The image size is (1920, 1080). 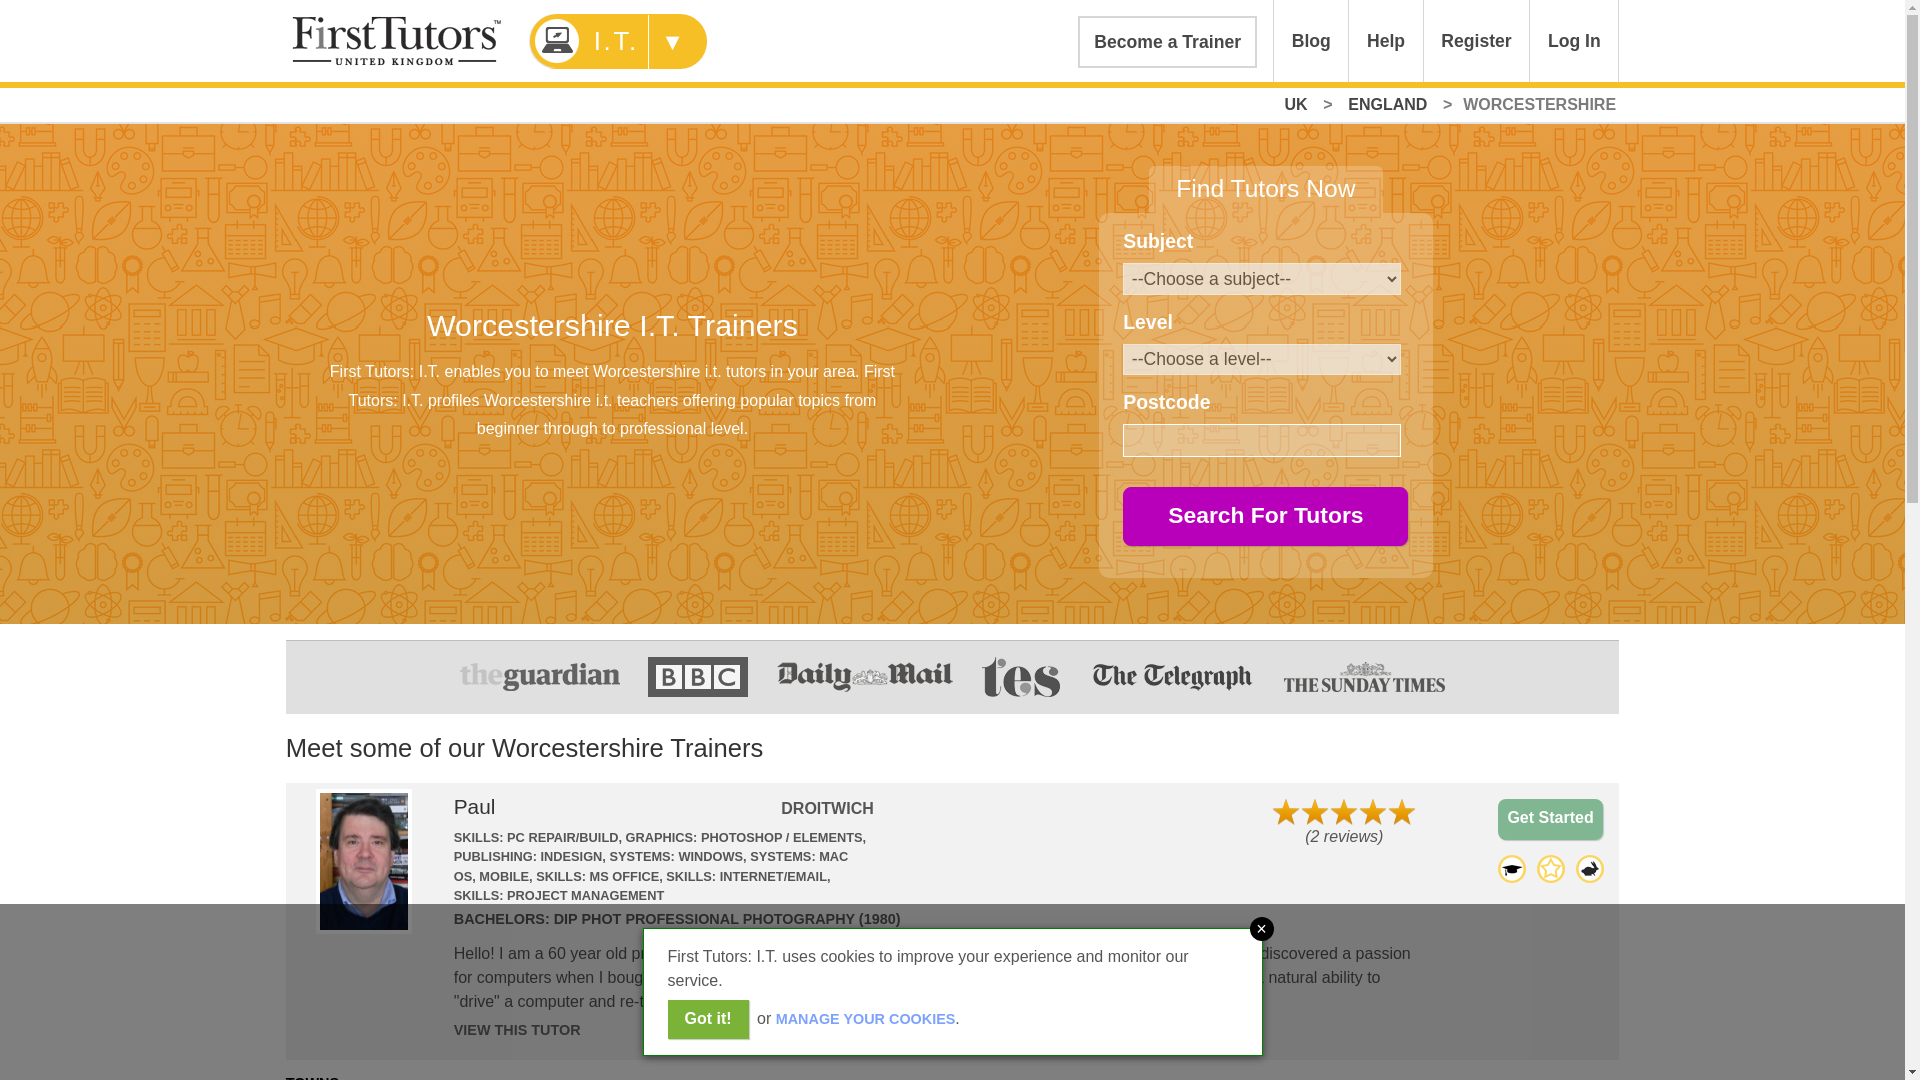 What do you see at coordinates (866, 1018) in the screenshot?
I see `MANAGE YOUR COOKIES` at bounding box center [866, 1018].